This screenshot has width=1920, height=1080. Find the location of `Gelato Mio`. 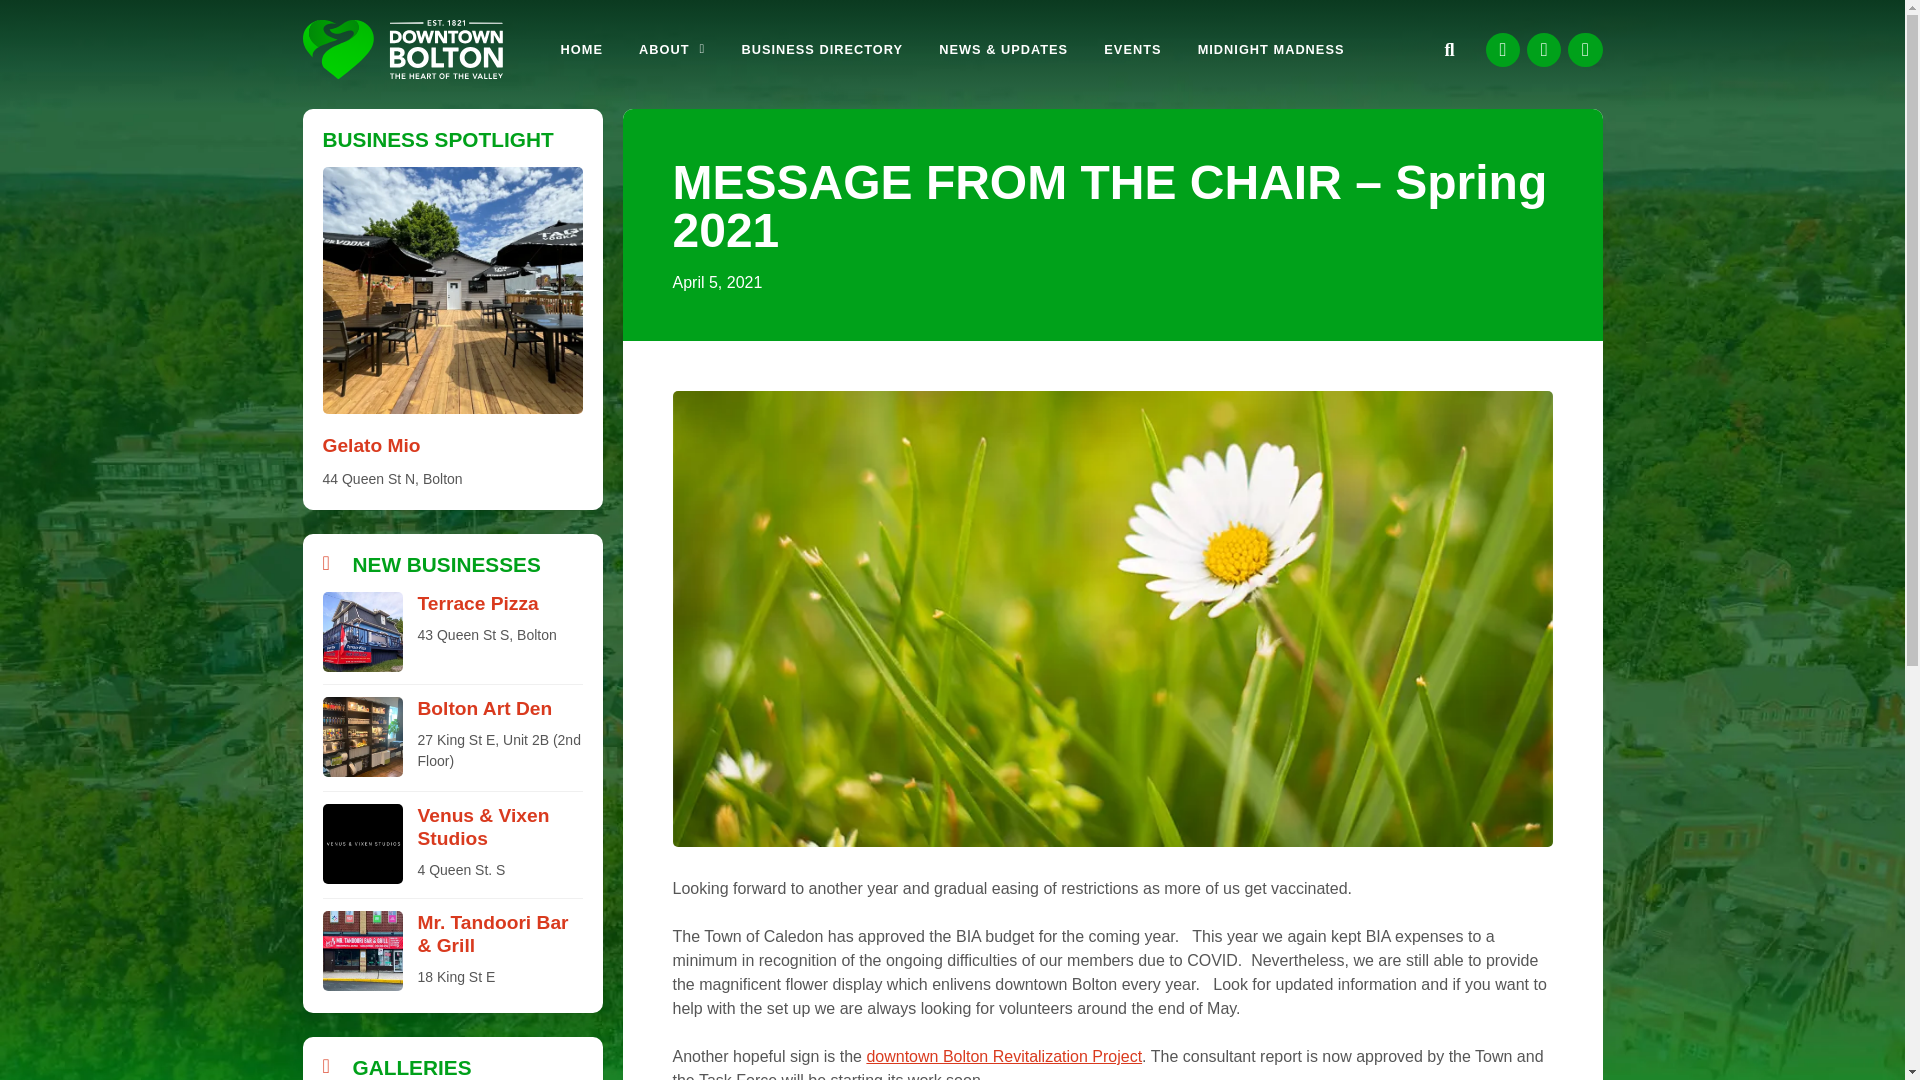

Gelato Mio is located at coordinates (371, 445).